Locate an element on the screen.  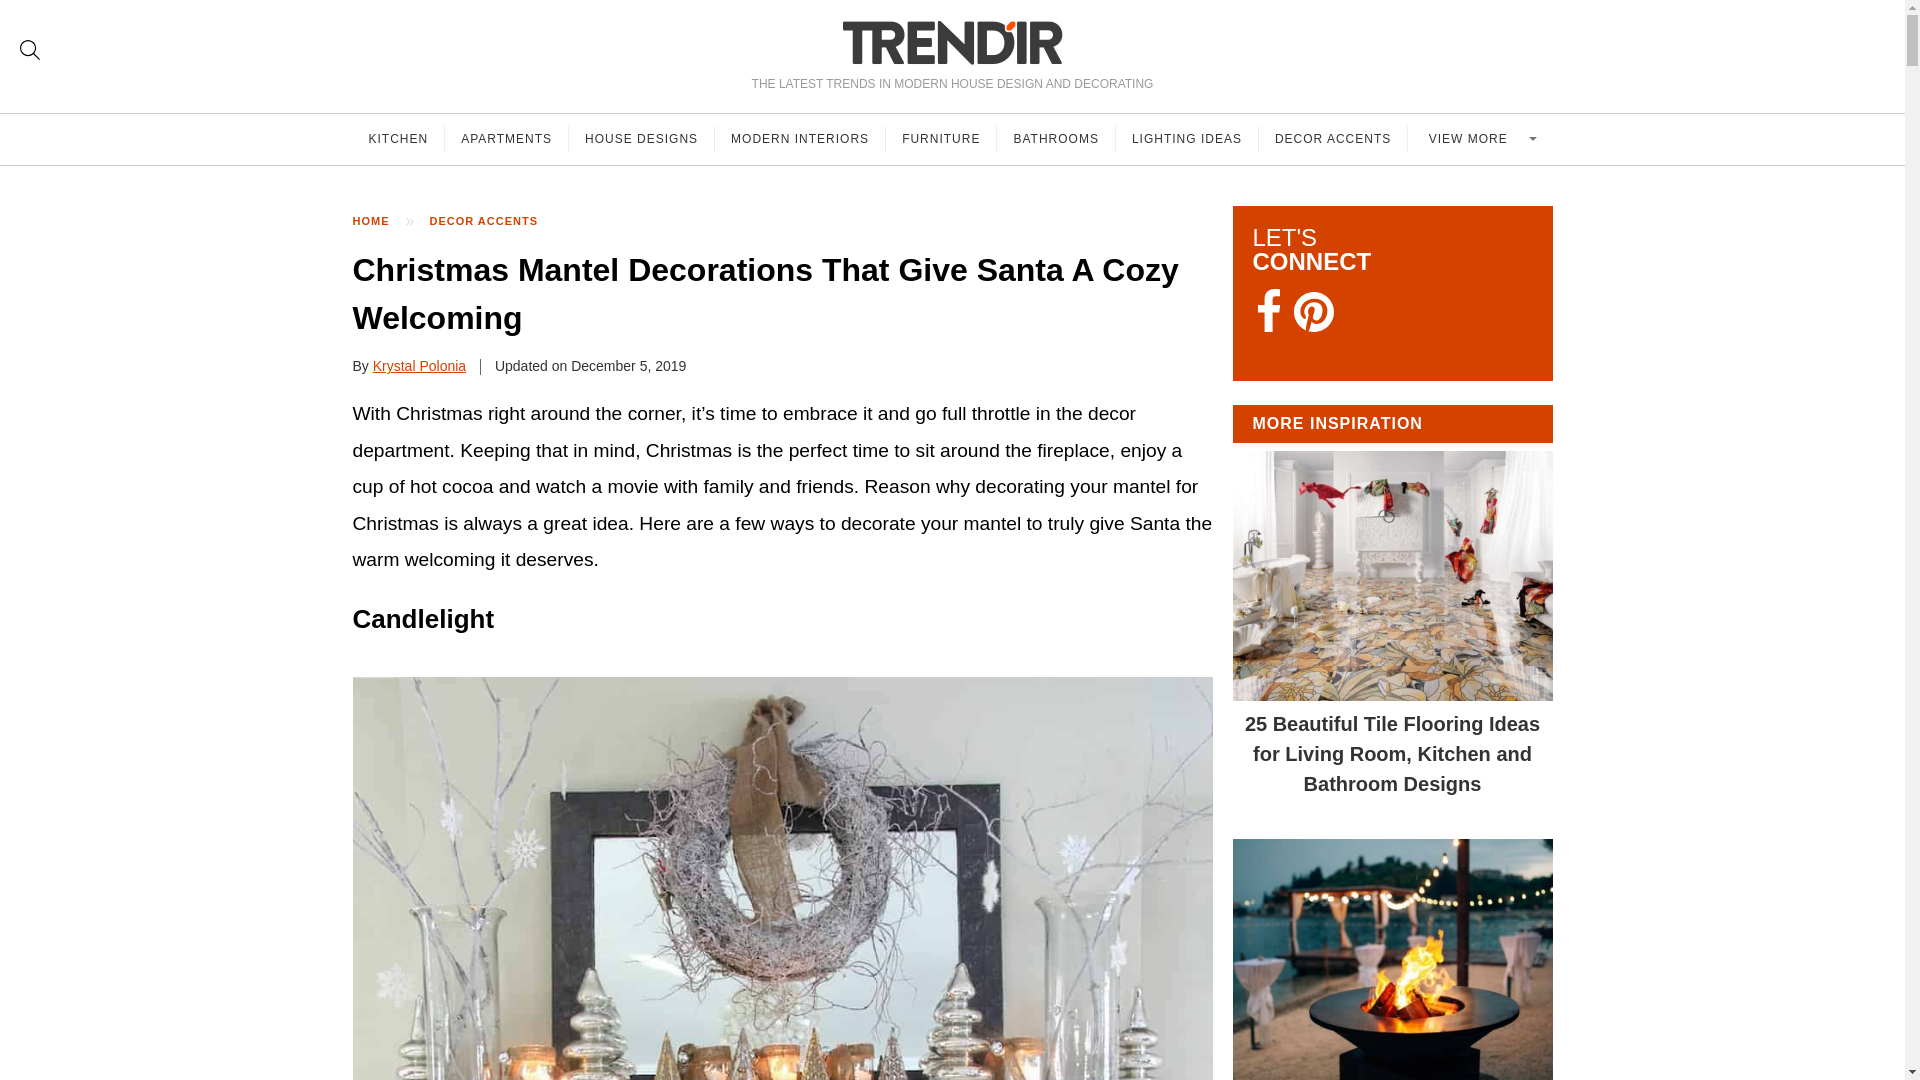
Trendir Pinterest is located at coordinates (1313, 314).